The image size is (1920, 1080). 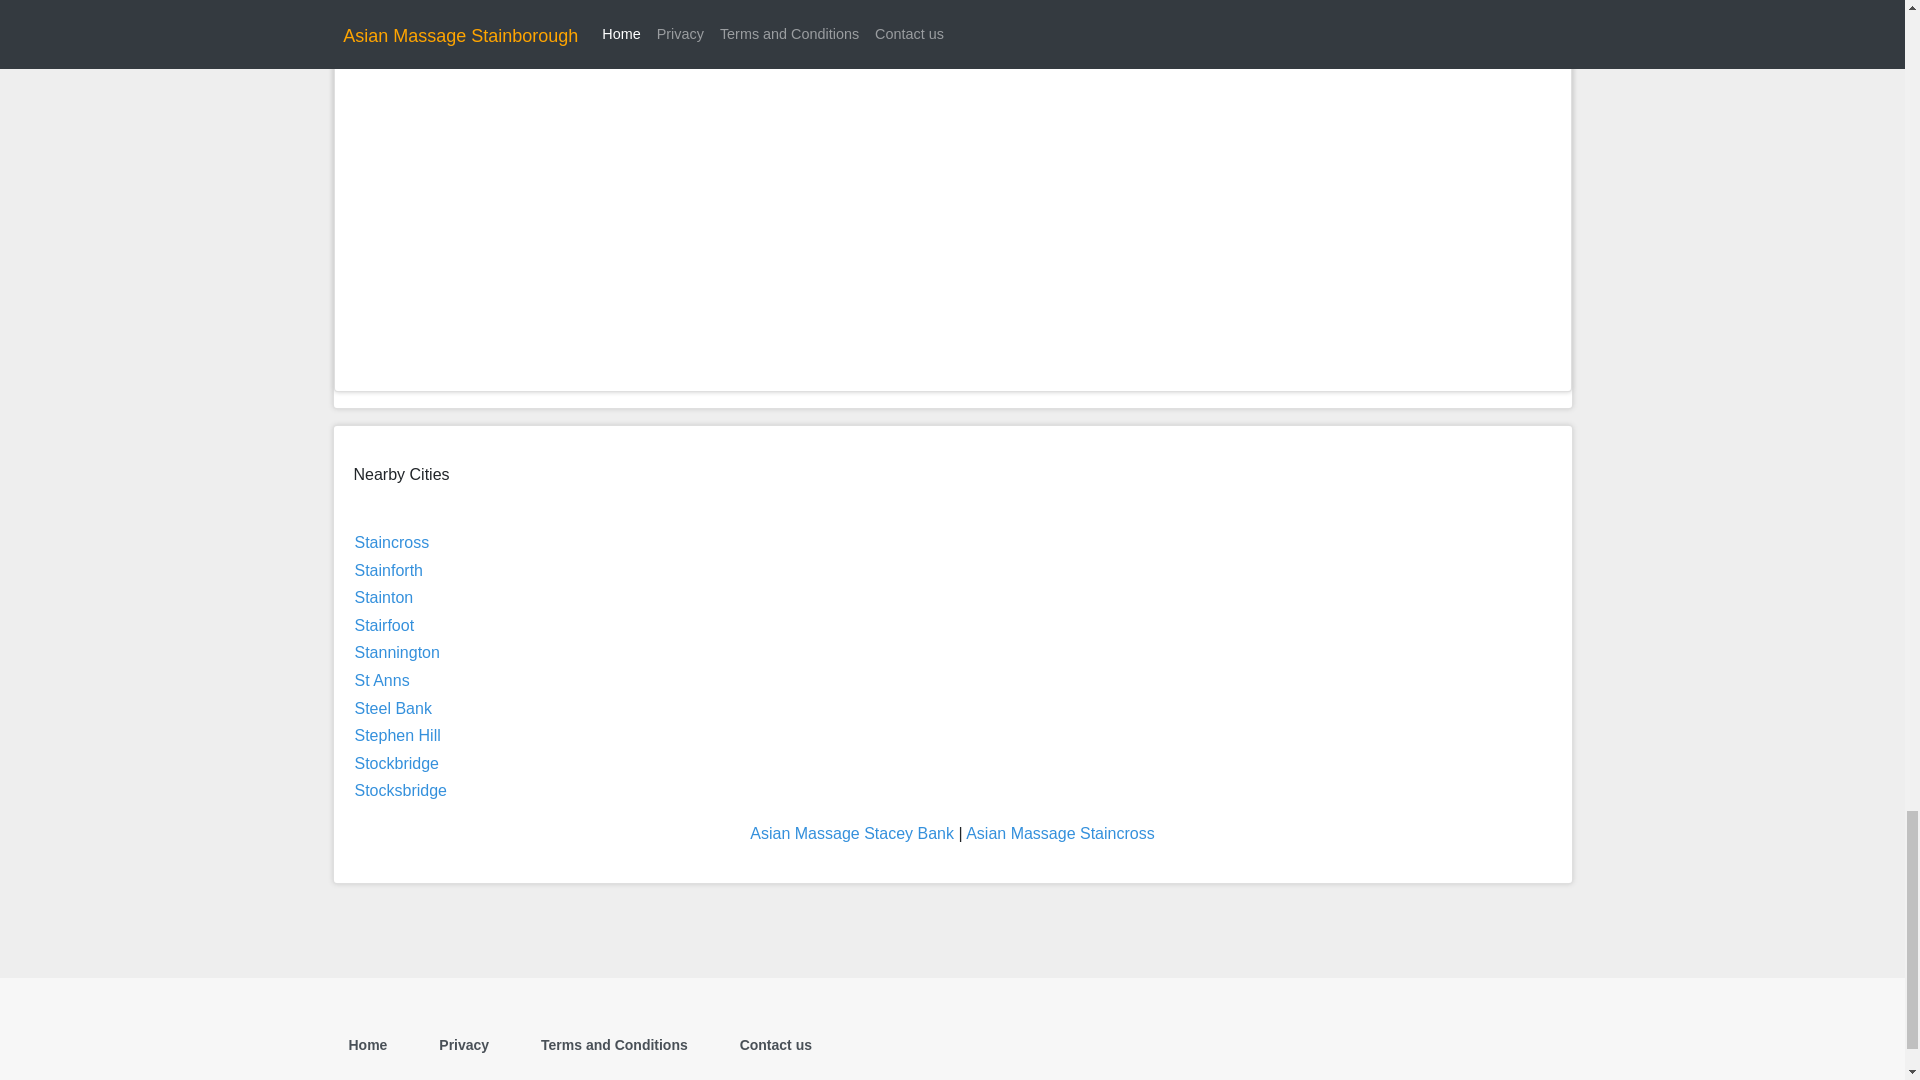 I want to click on Stephen Hill, so click(x=396, y=735).